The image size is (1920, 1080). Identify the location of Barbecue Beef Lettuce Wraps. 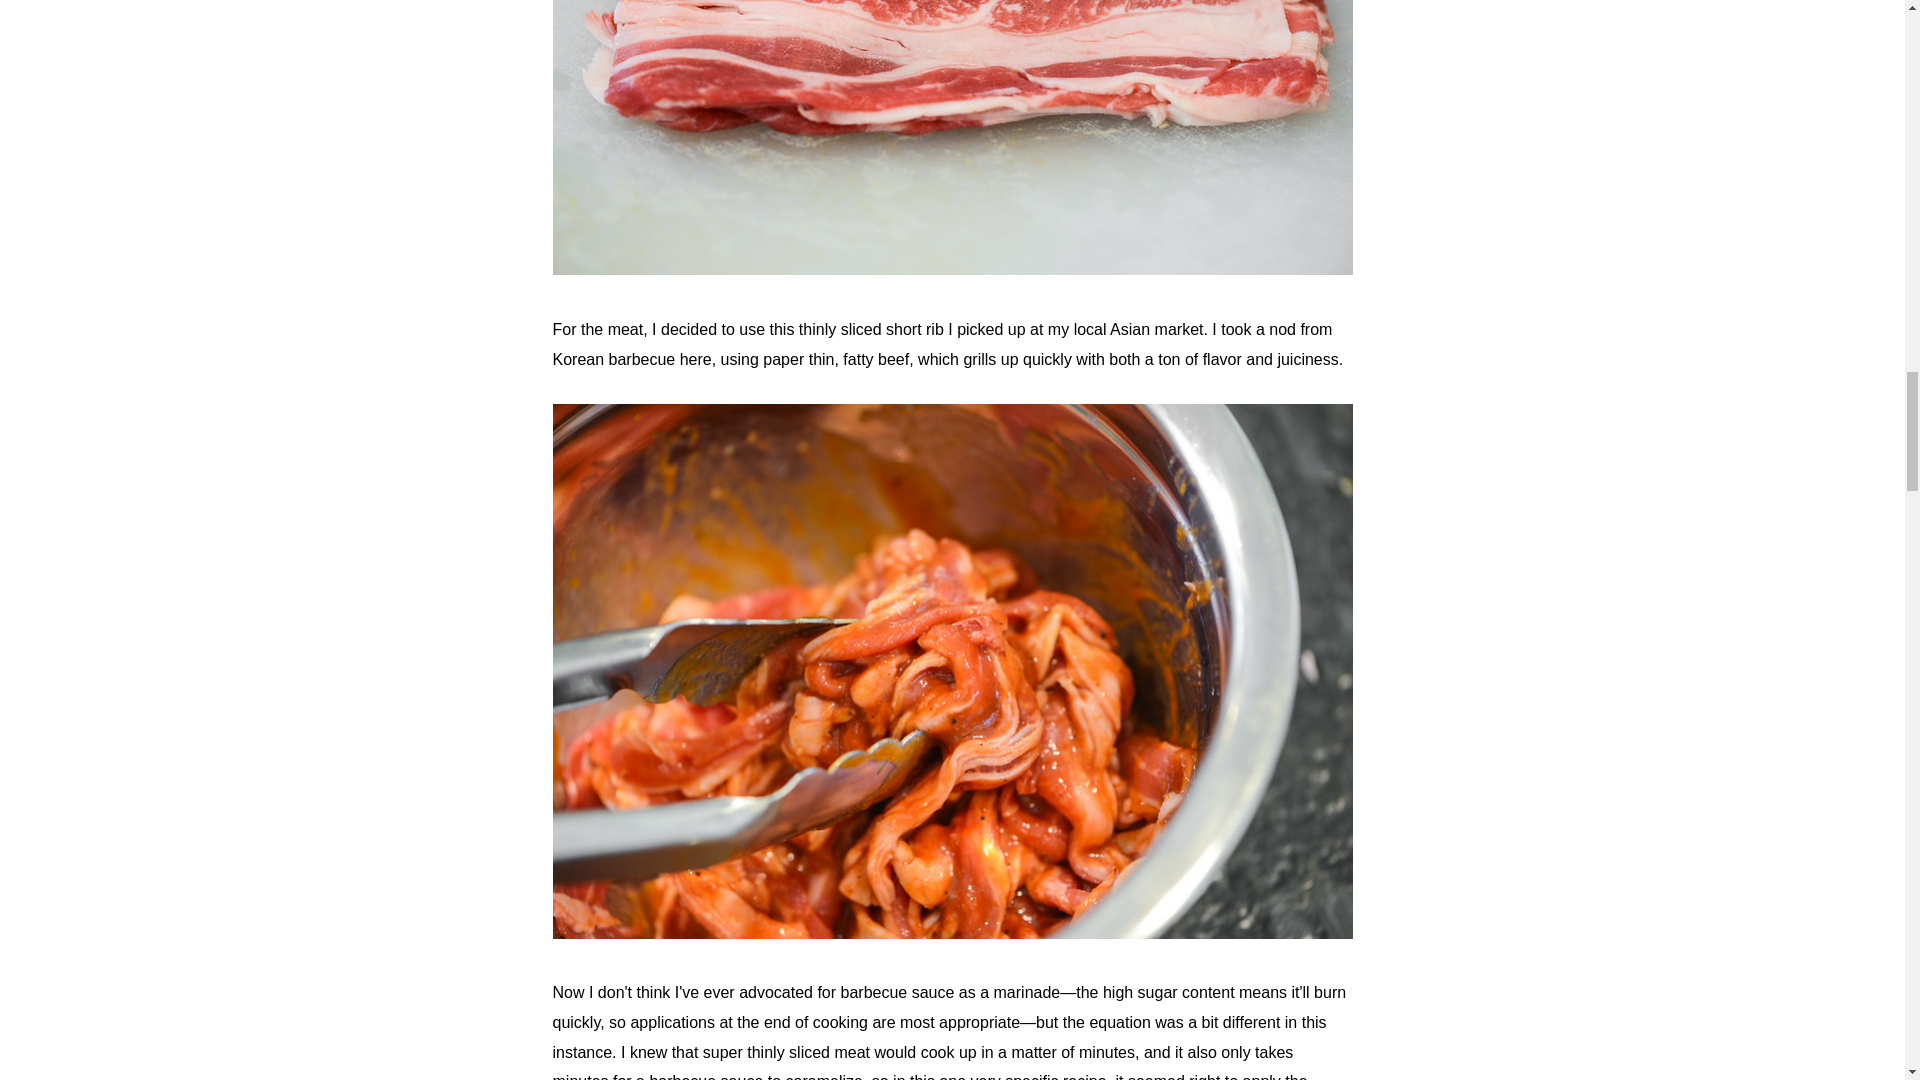
(952, 932).